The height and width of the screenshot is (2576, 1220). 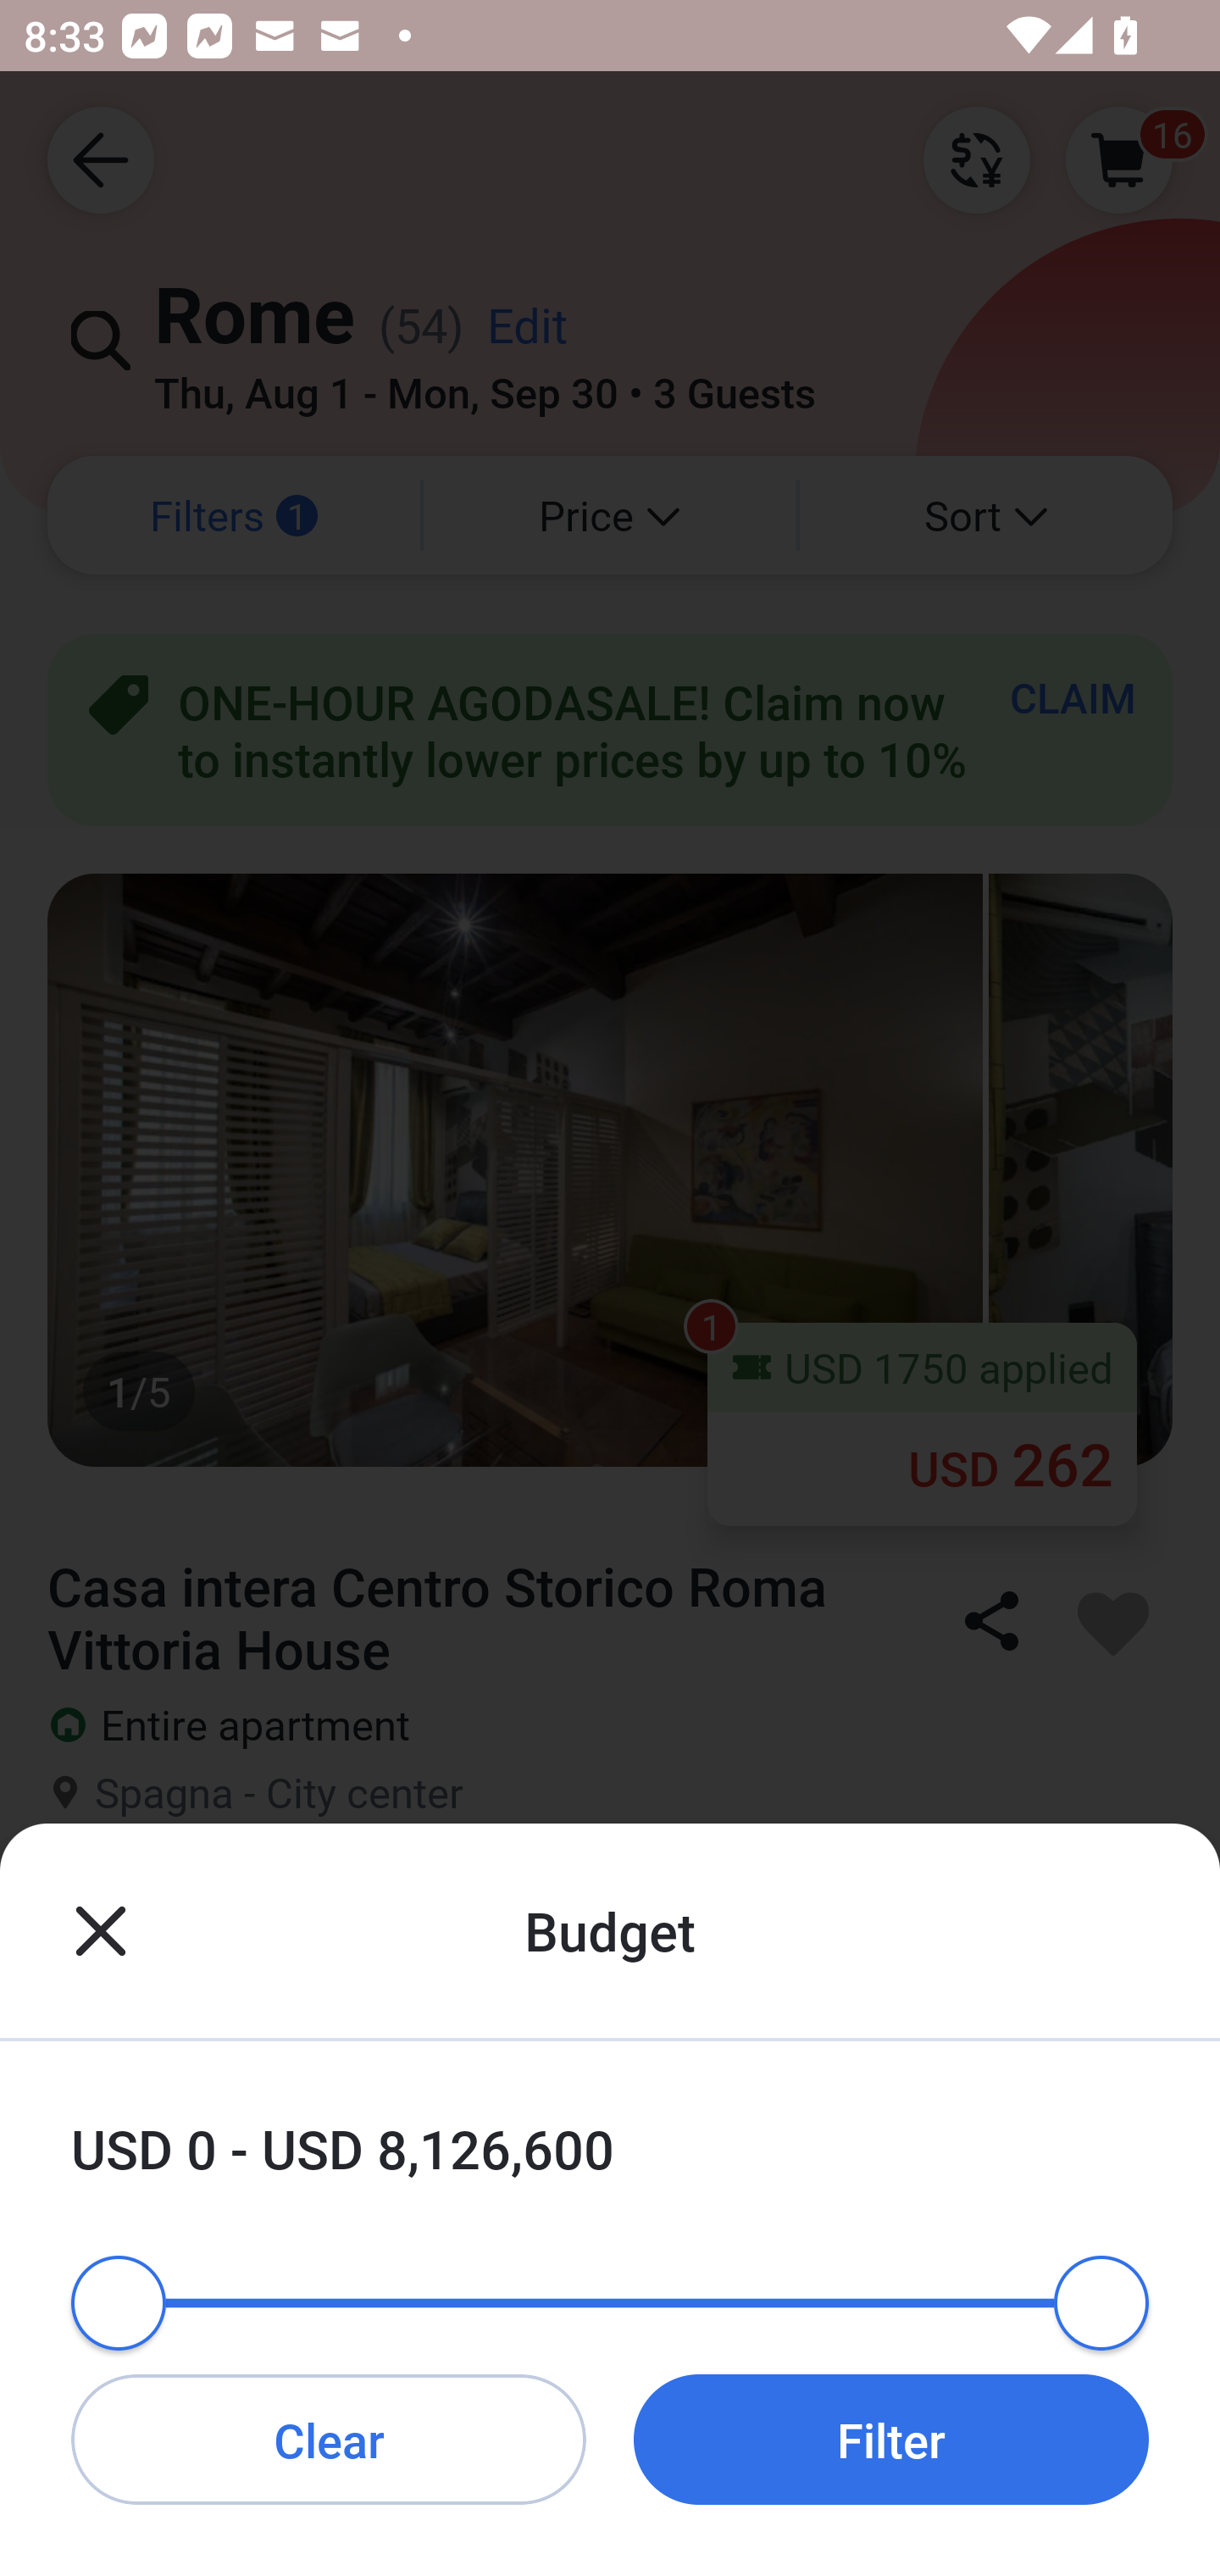 I want to click on Filter, so click(x=891, y=2439).